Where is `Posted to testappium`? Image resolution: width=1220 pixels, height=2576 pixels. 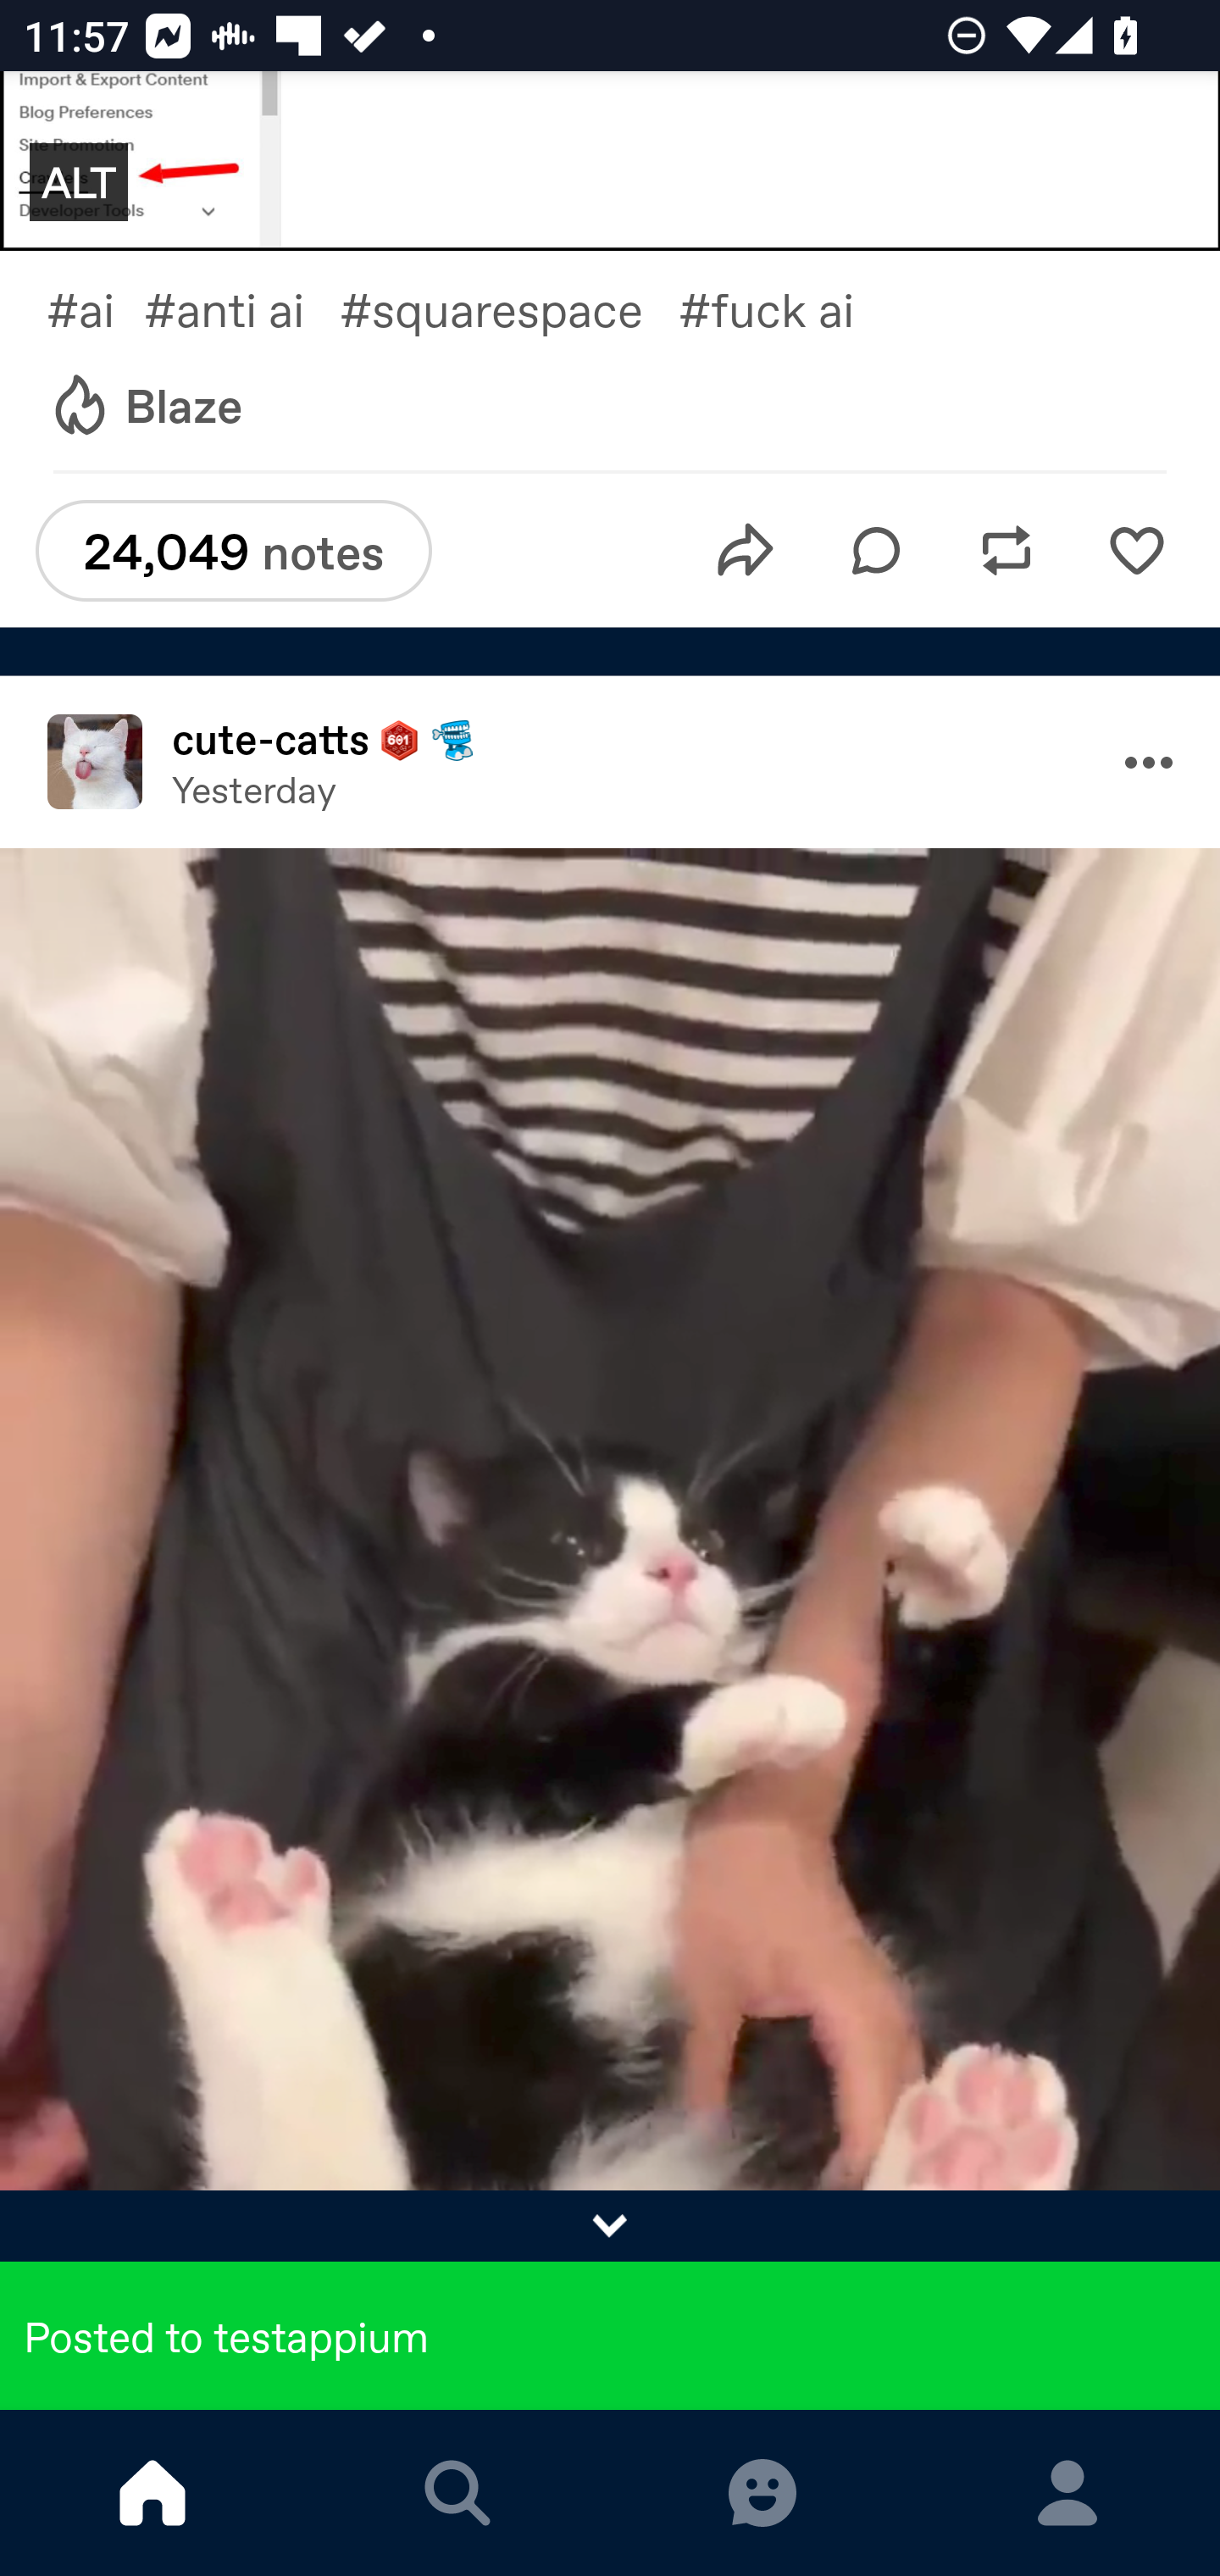 Posted to testappium is located at coordinates (610, 2336).